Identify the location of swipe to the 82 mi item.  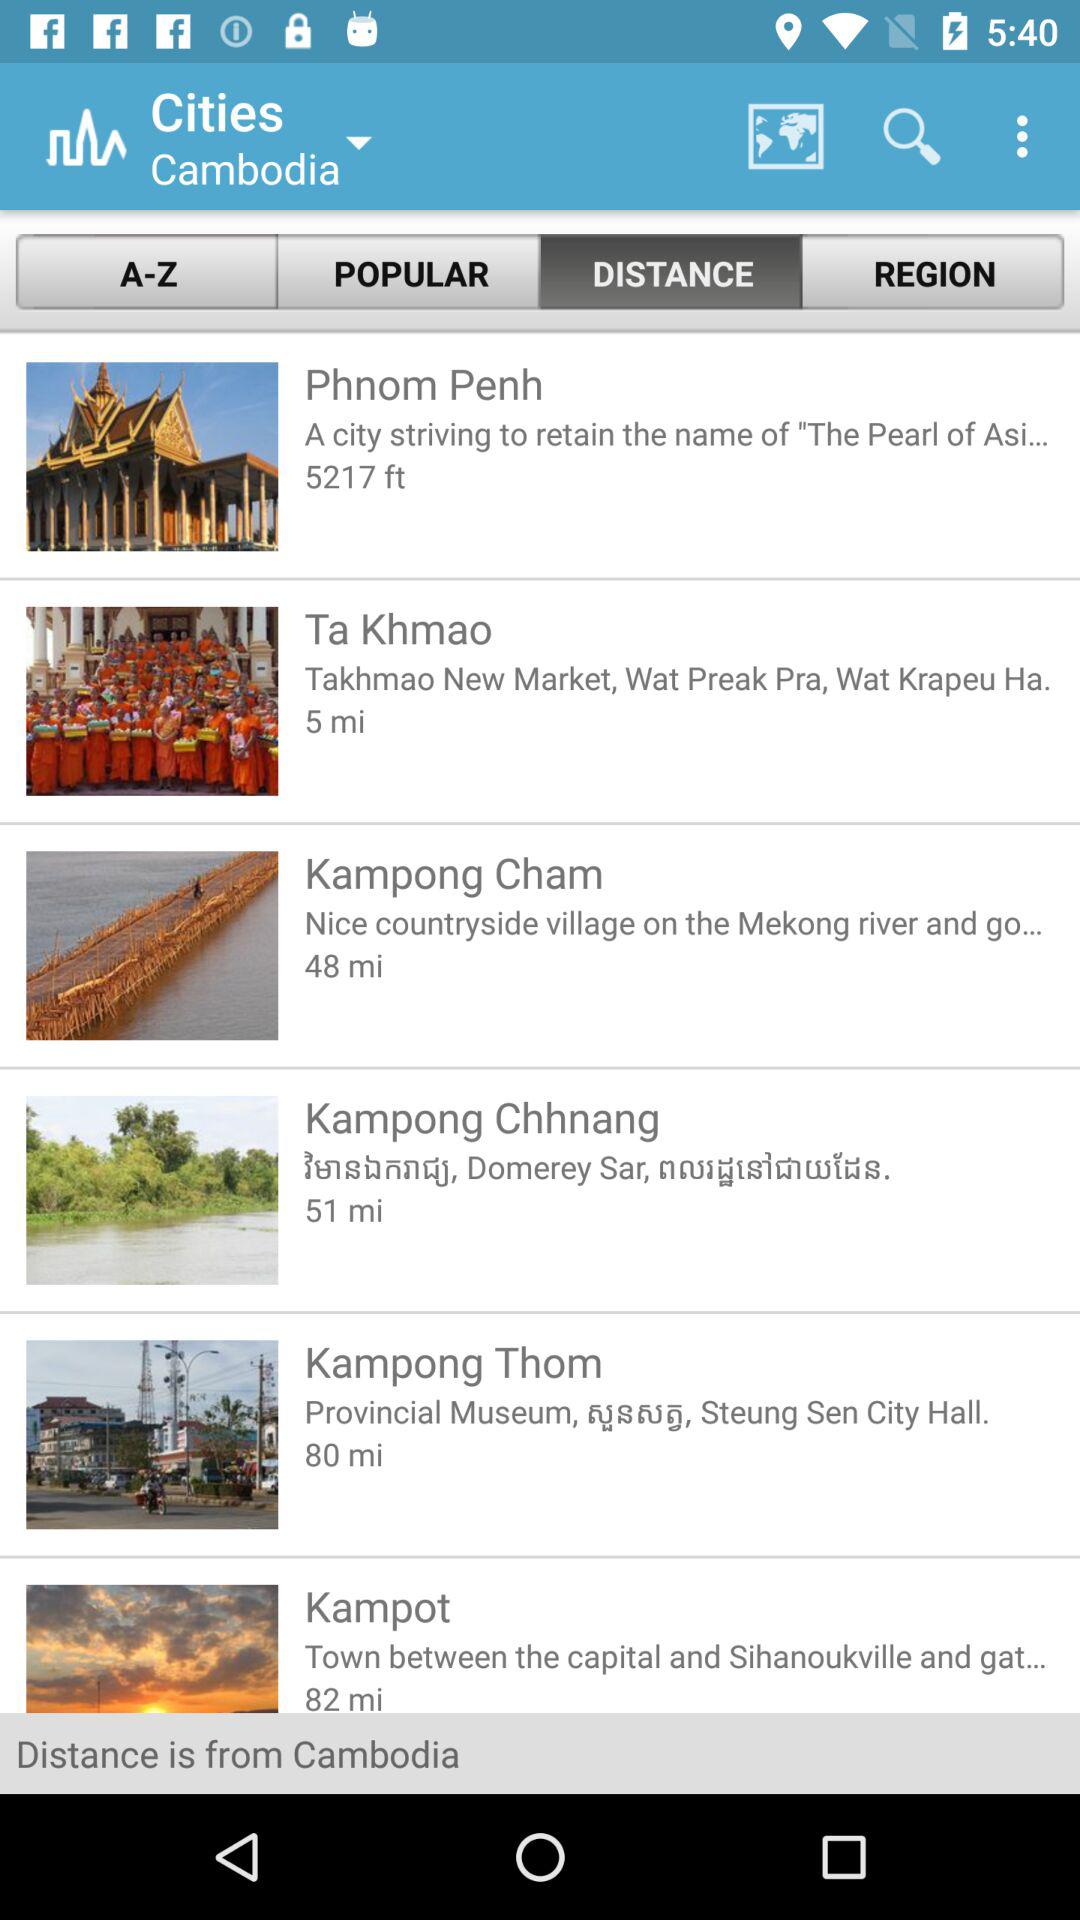
(678, 1694).